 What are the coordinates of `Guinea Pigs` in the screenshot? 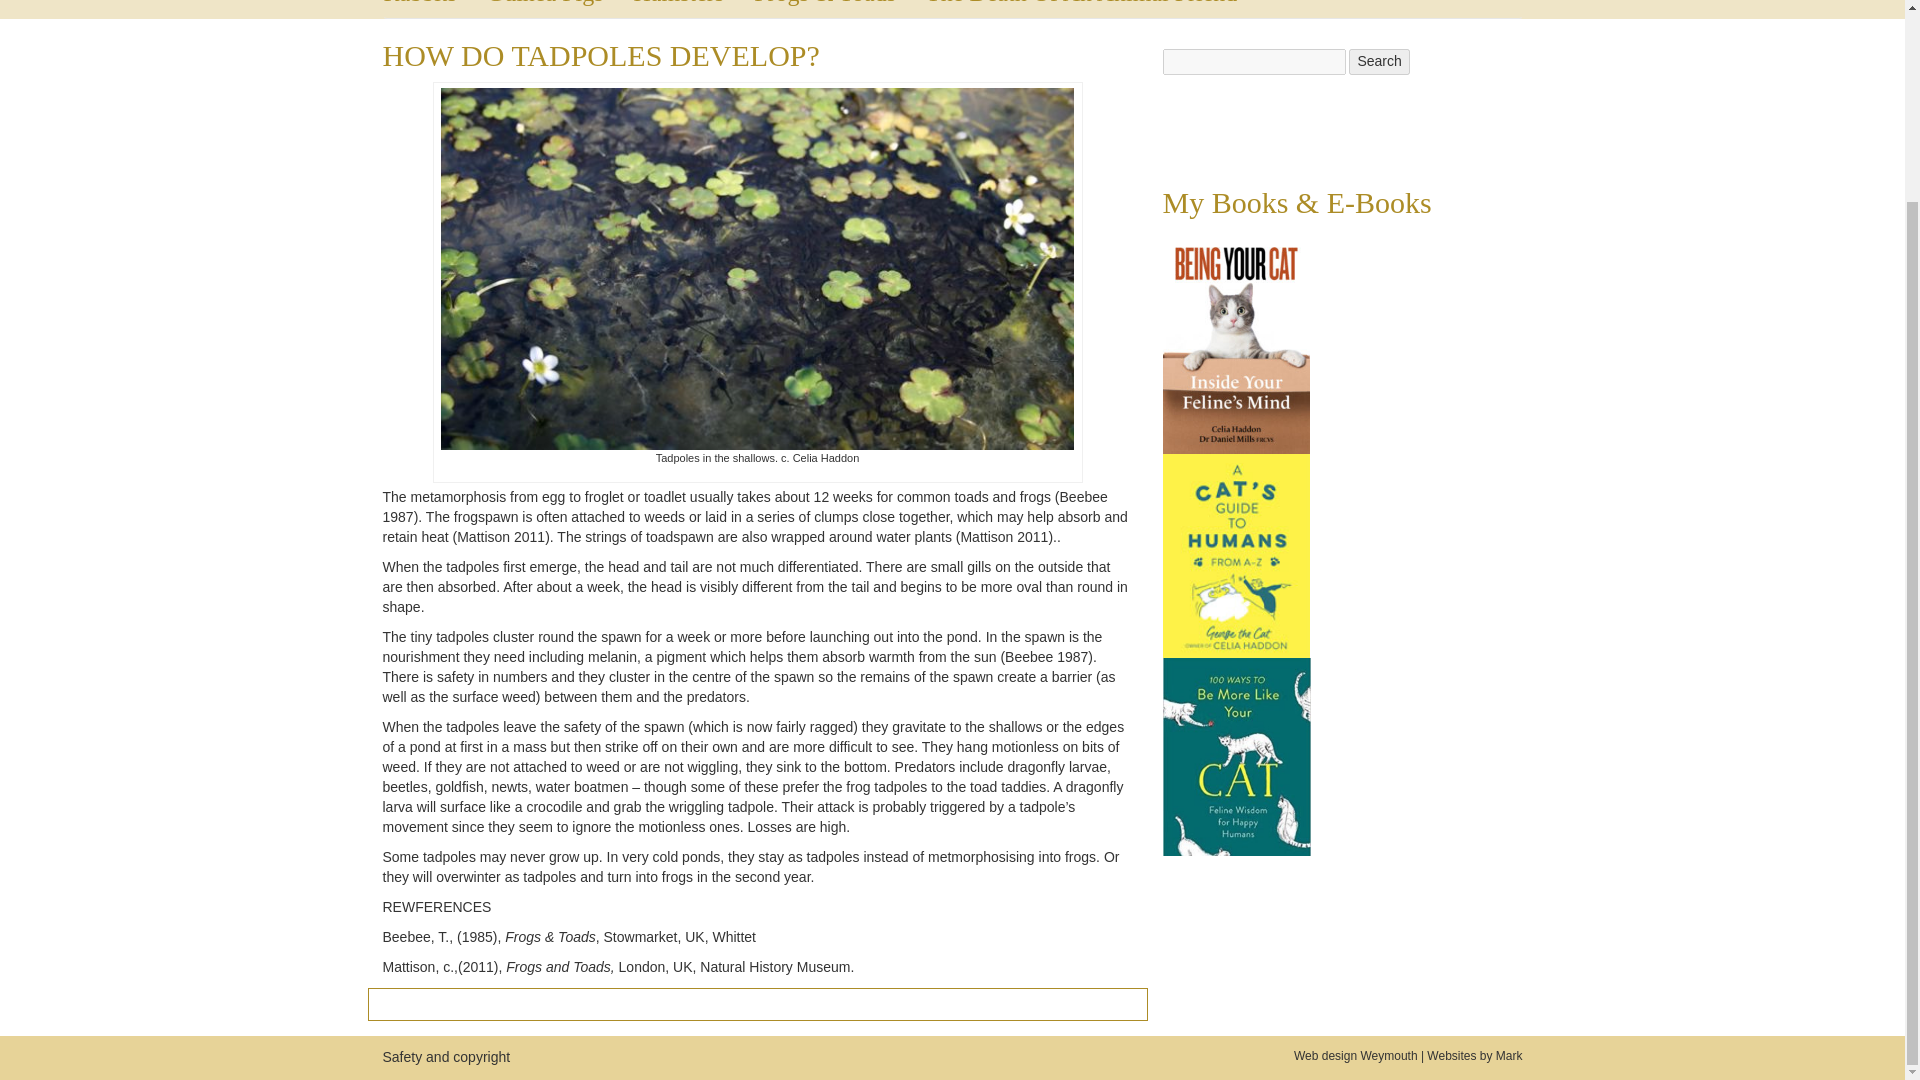 It's located at (560, 9).